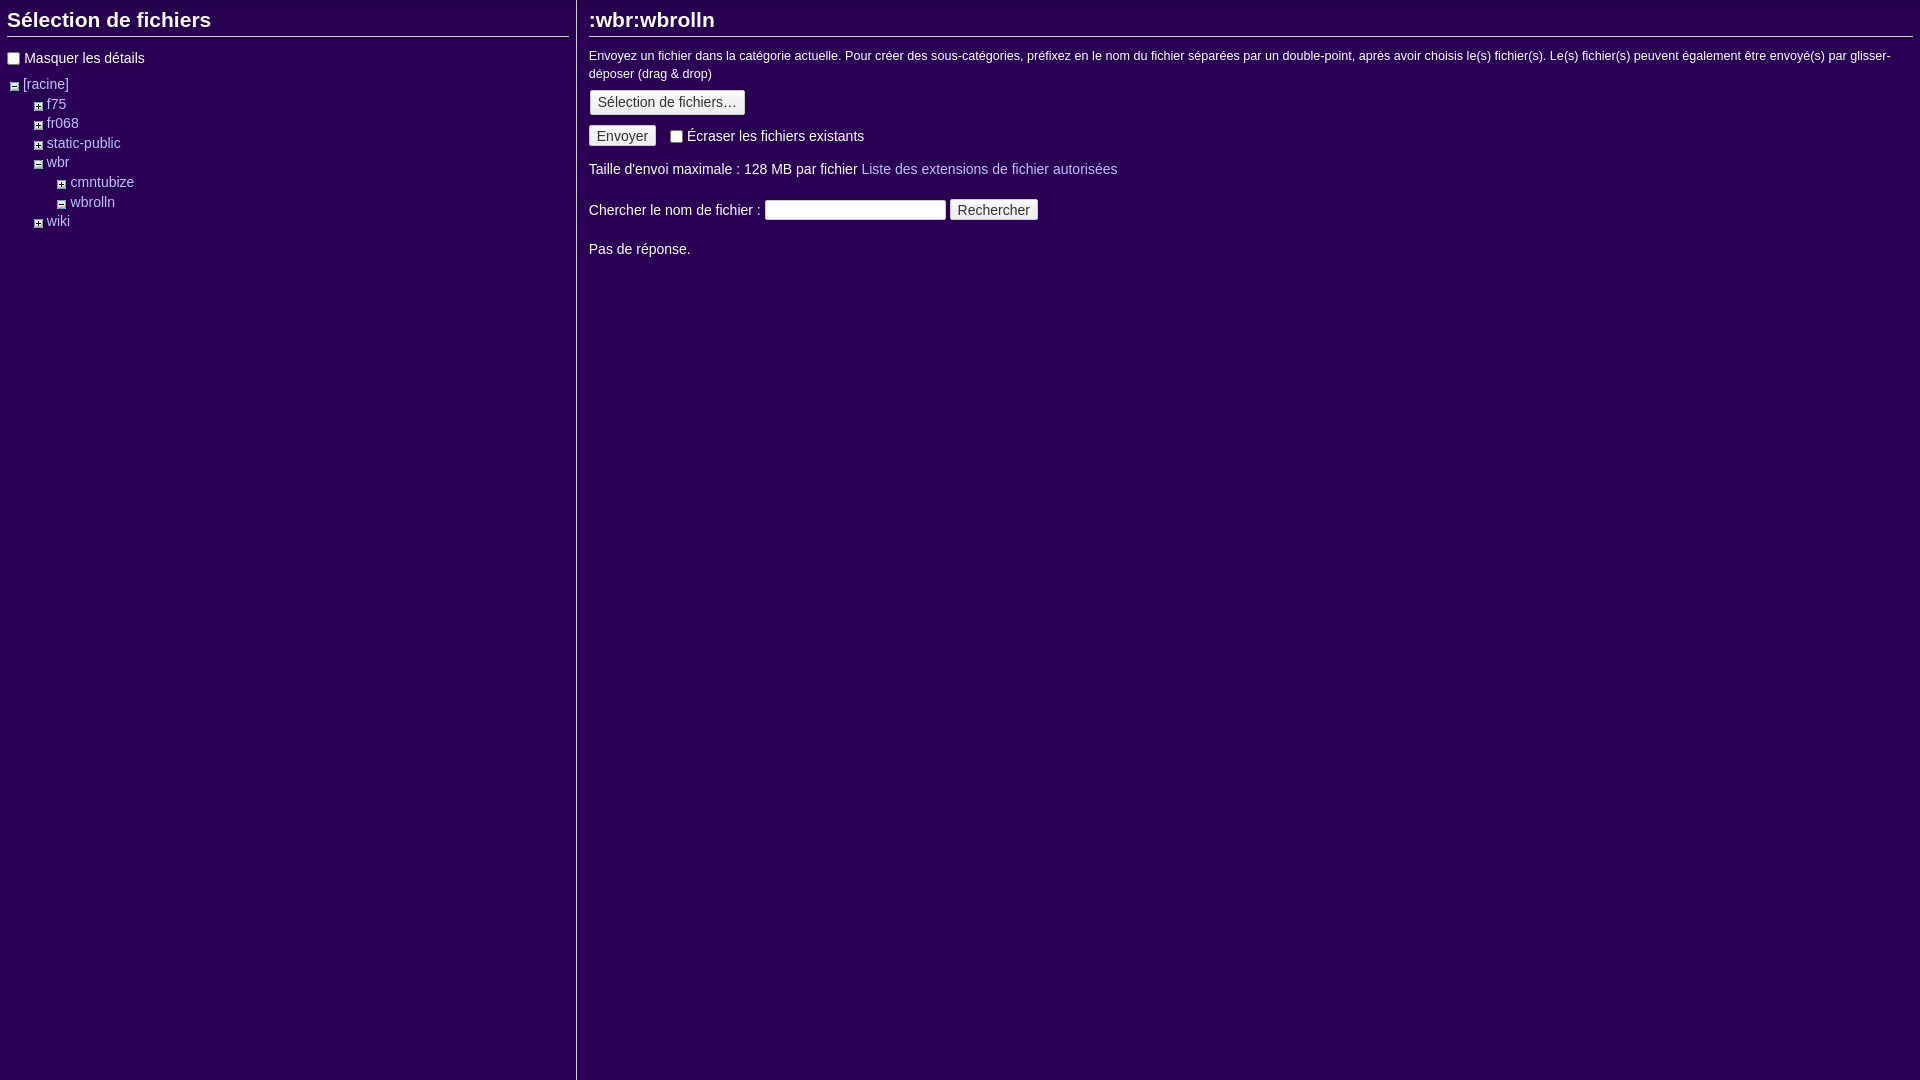  I want to click on [racine], so click(46, 84).